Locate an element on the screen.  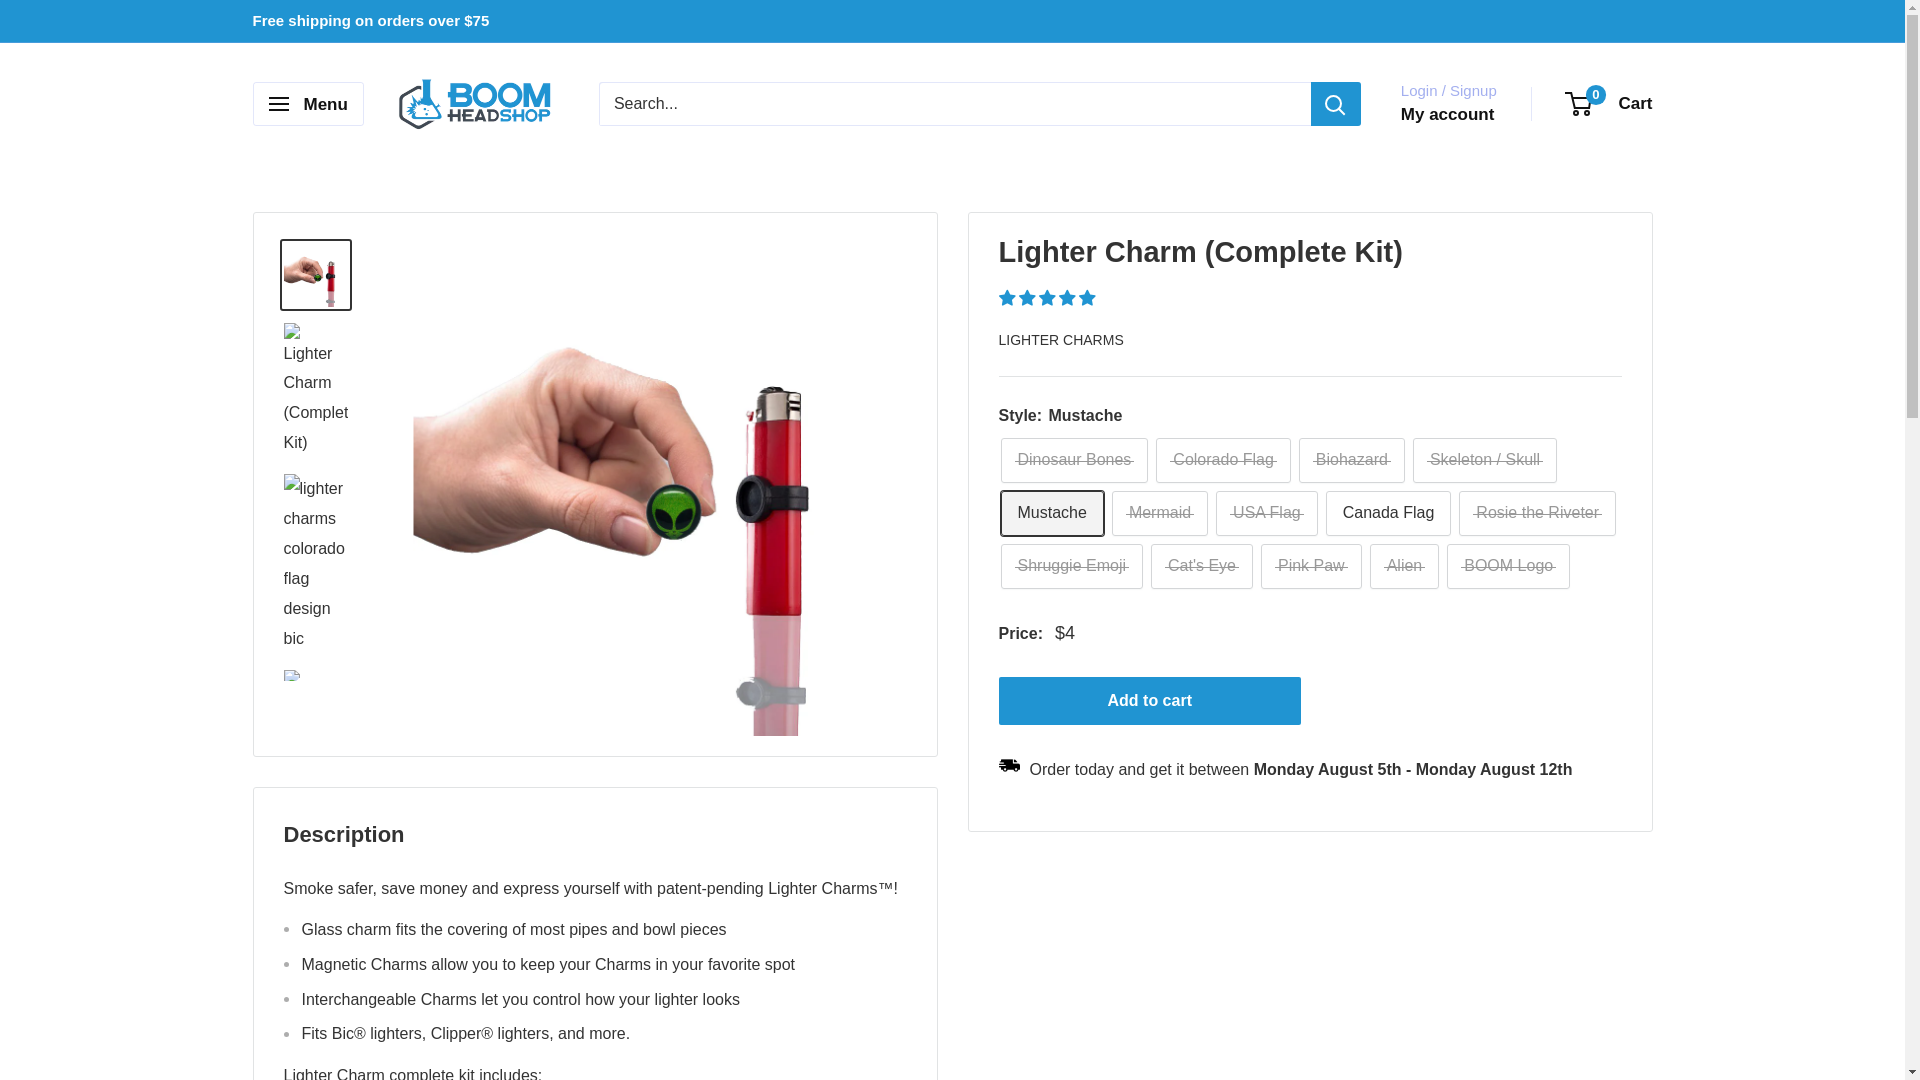
Shruggie Emoji is located at coordinates (1071, 566).